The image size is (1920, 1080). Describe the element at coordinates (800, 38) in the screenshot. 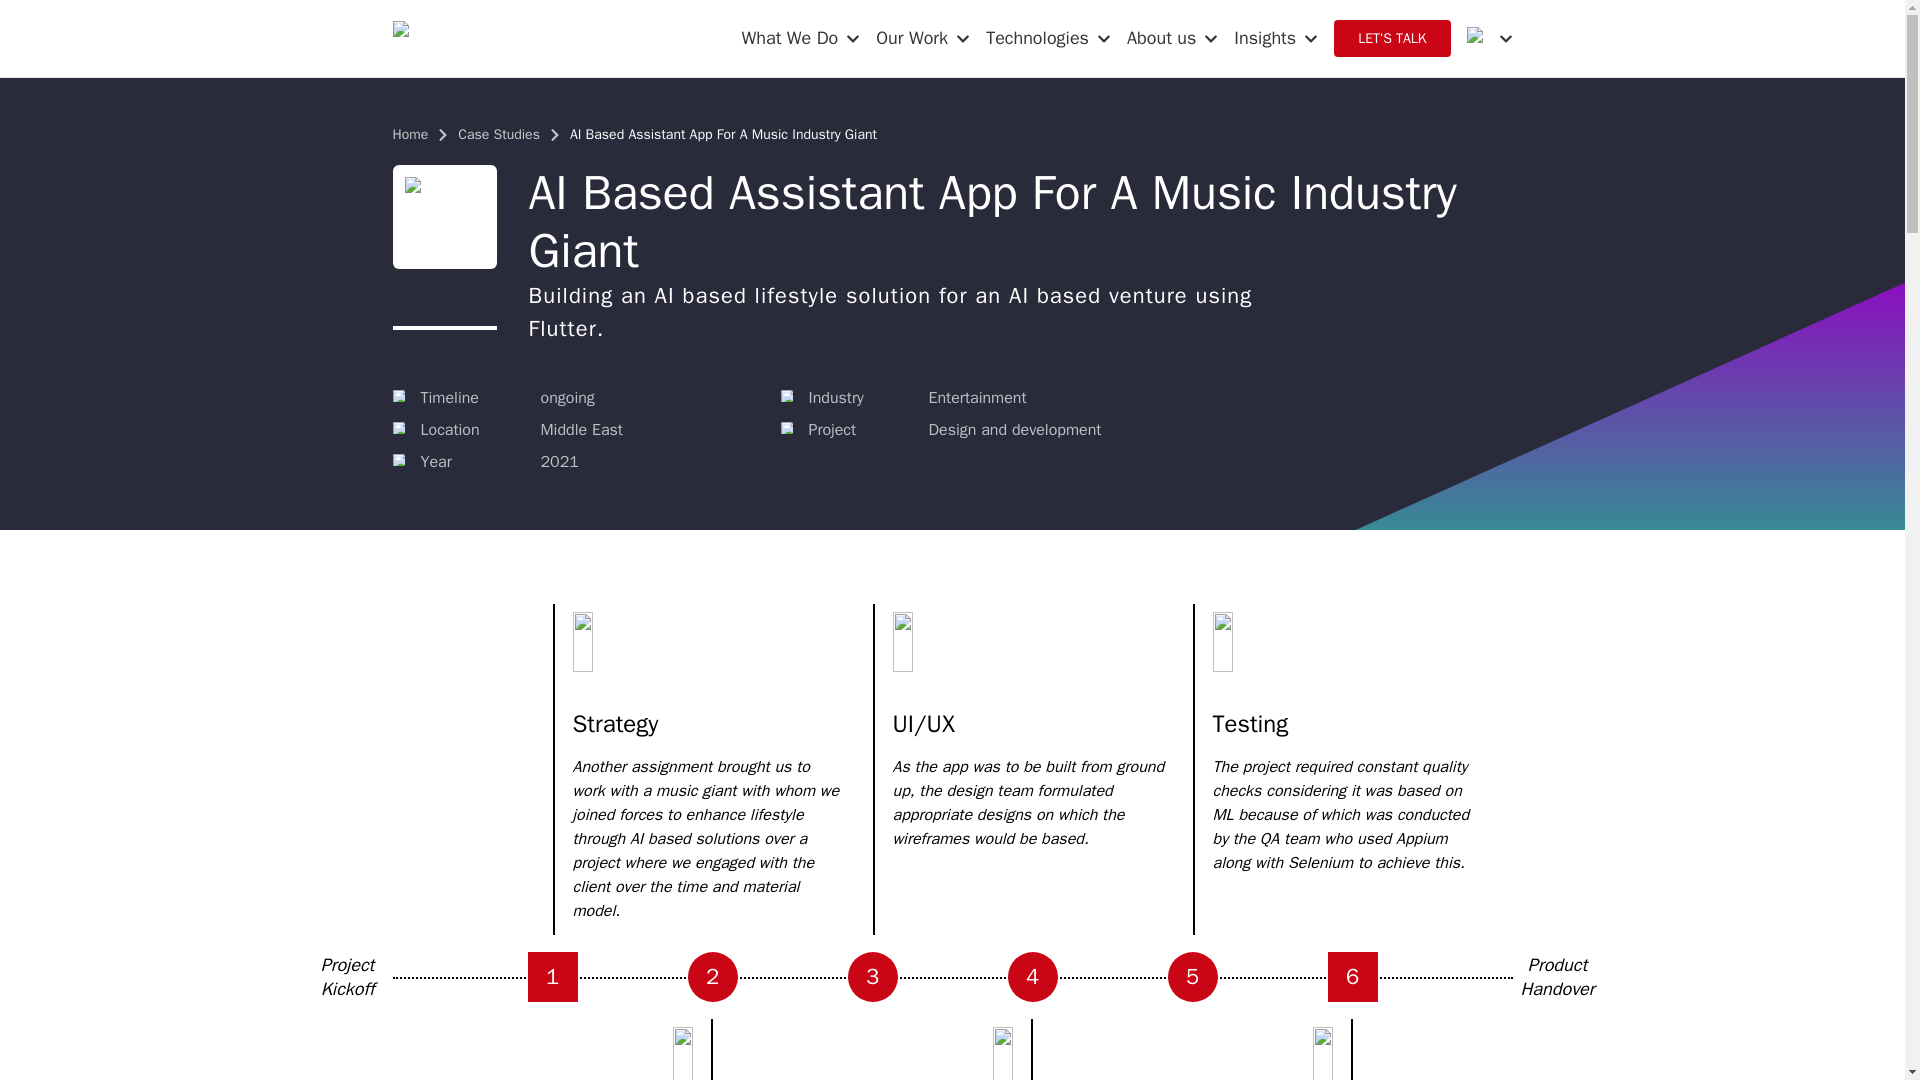

I see `What We Do` at that location.